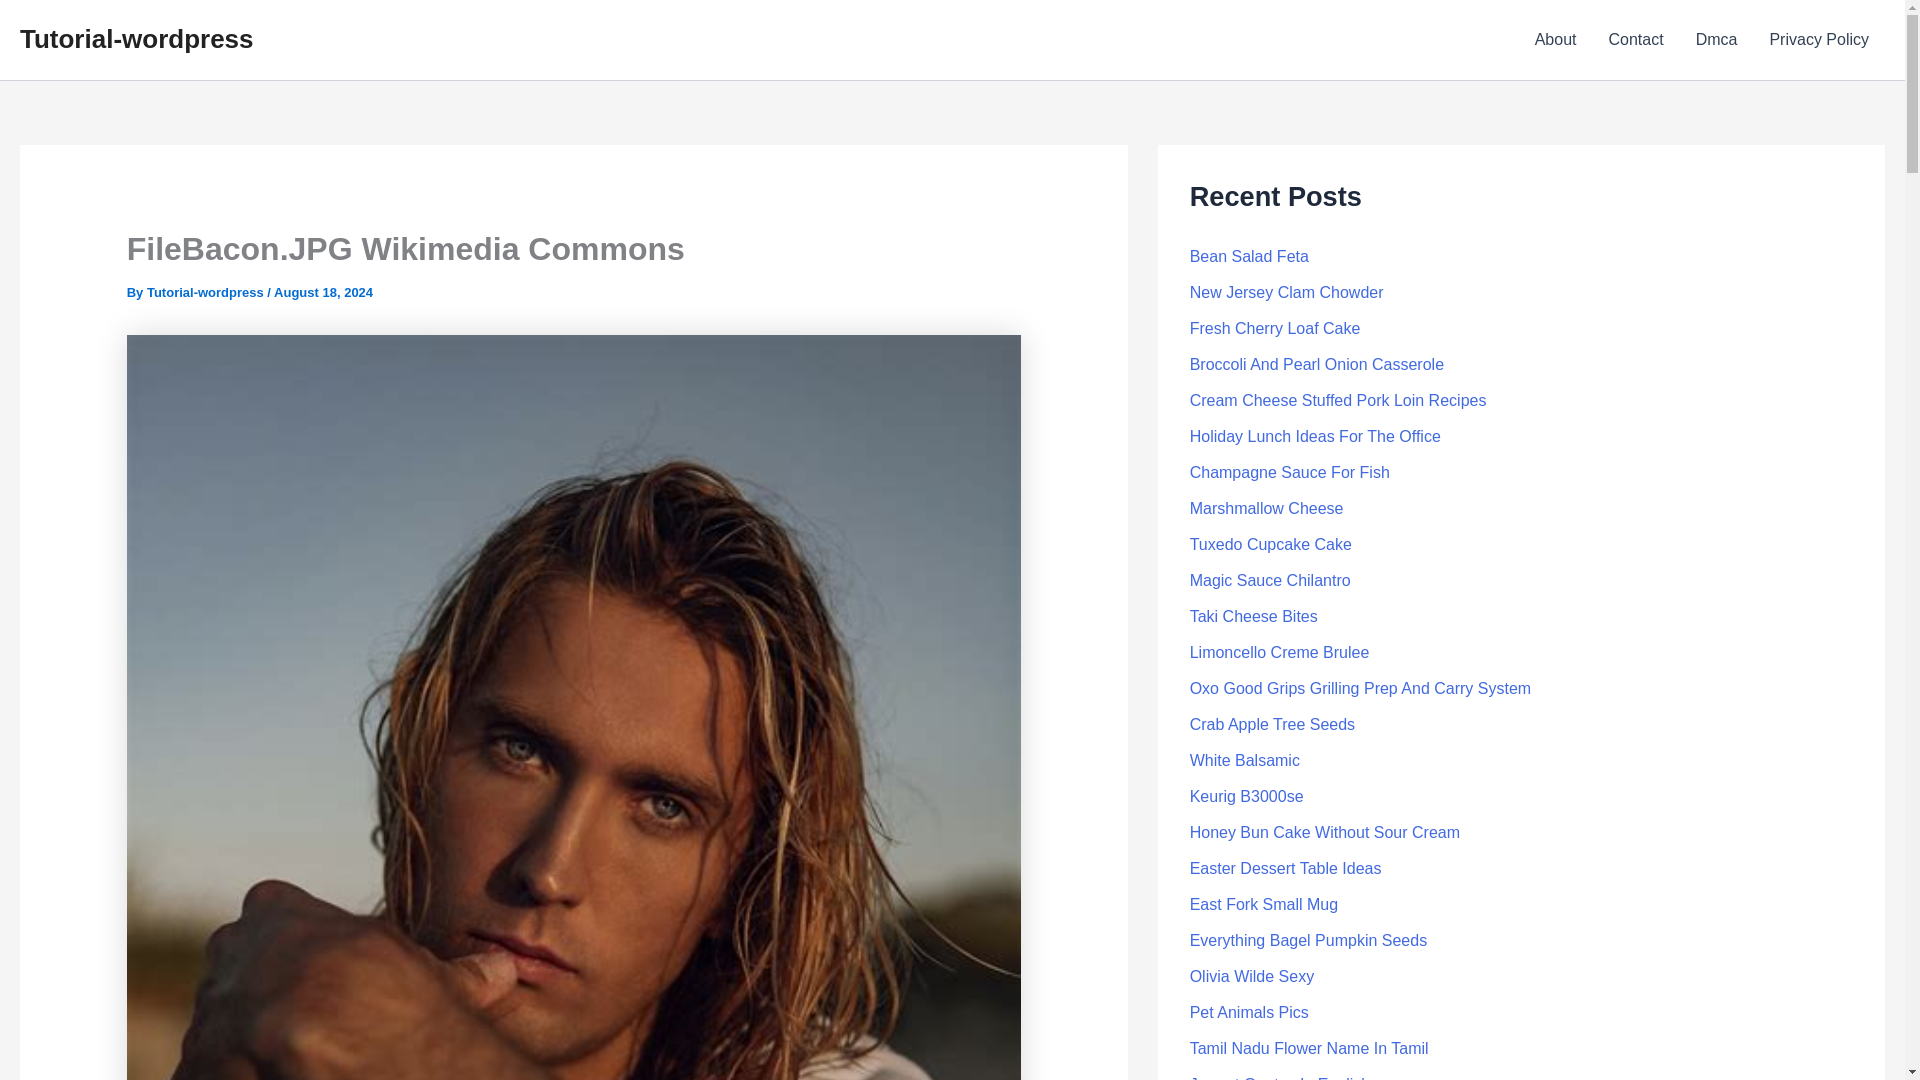 The height and width of the screenshot is (1080, 1920). I want to click on Easter Dessert Table Ideas, so click(1286, 868).